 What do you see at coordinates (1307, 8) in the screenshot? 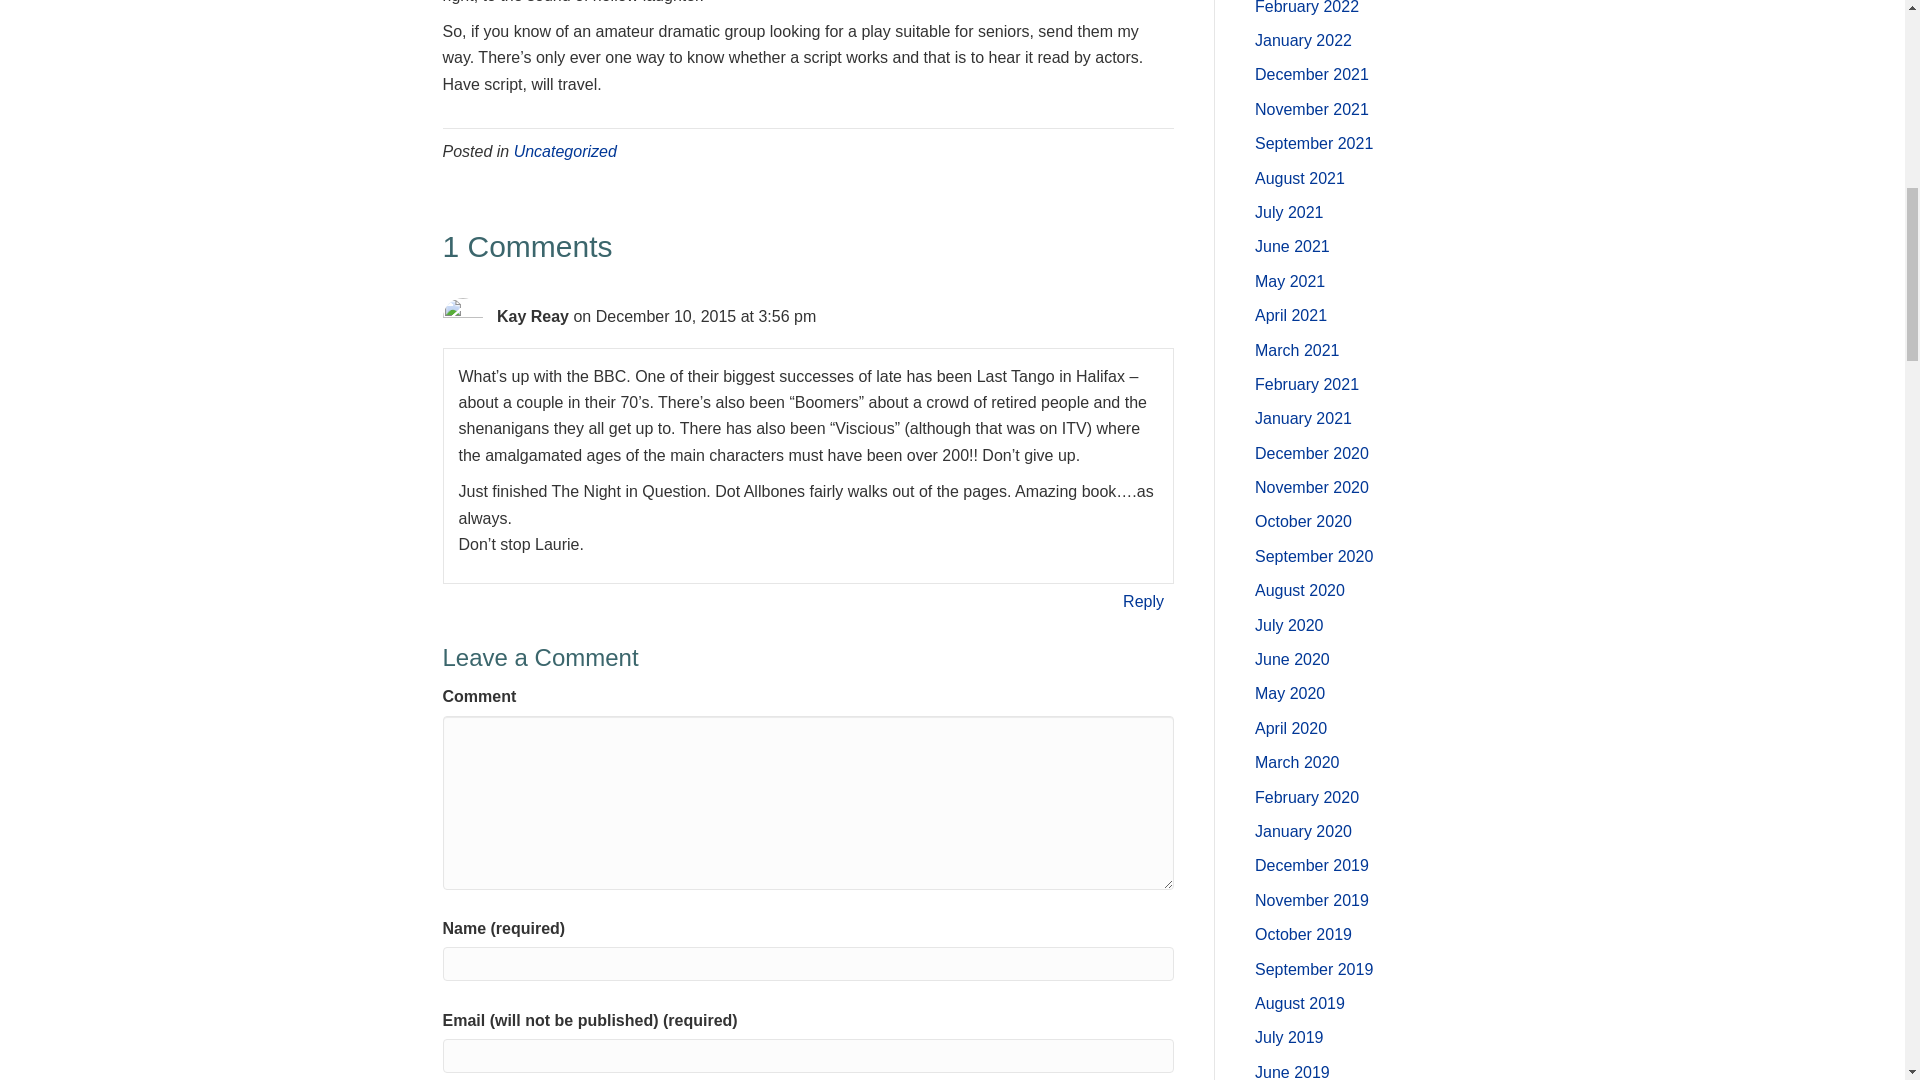
I see `February 2022` at bounding box center [1307, 8].